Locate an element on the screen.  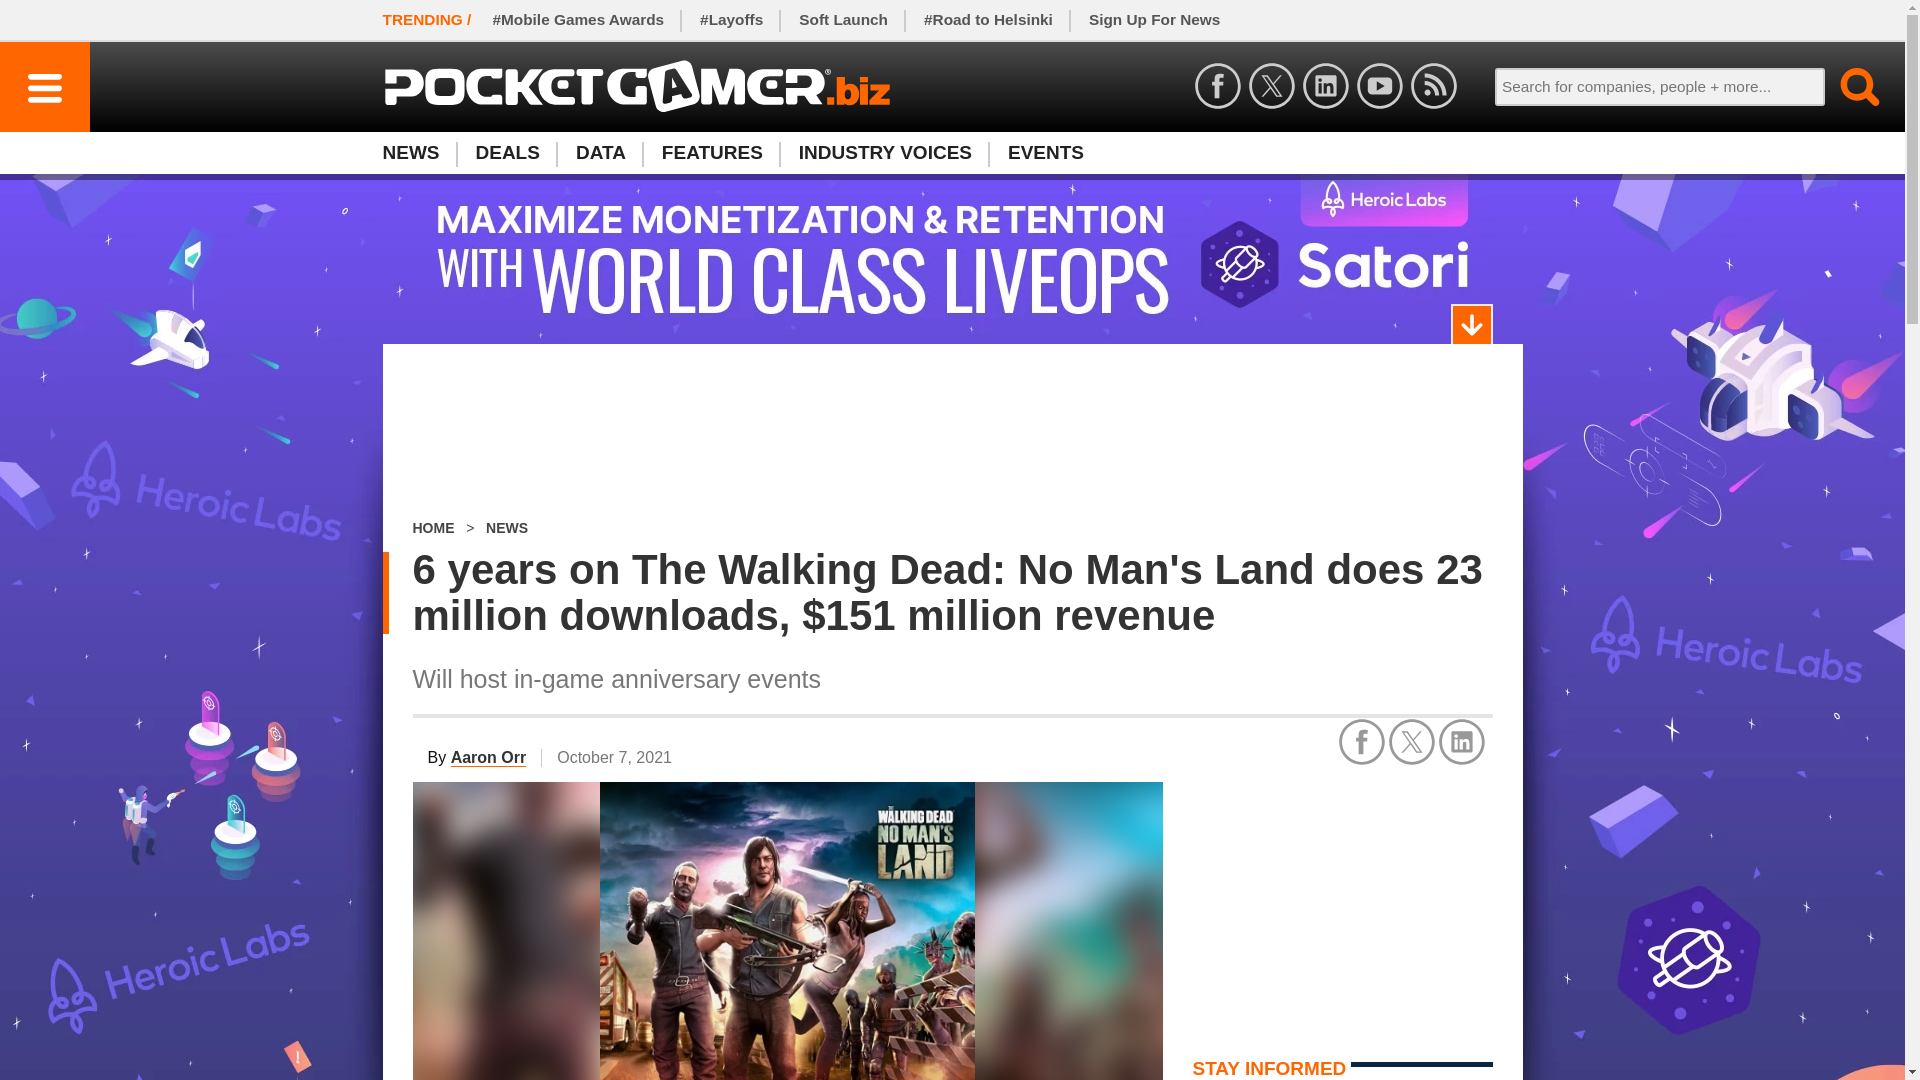
Go is located at coordinates (1848, 86).